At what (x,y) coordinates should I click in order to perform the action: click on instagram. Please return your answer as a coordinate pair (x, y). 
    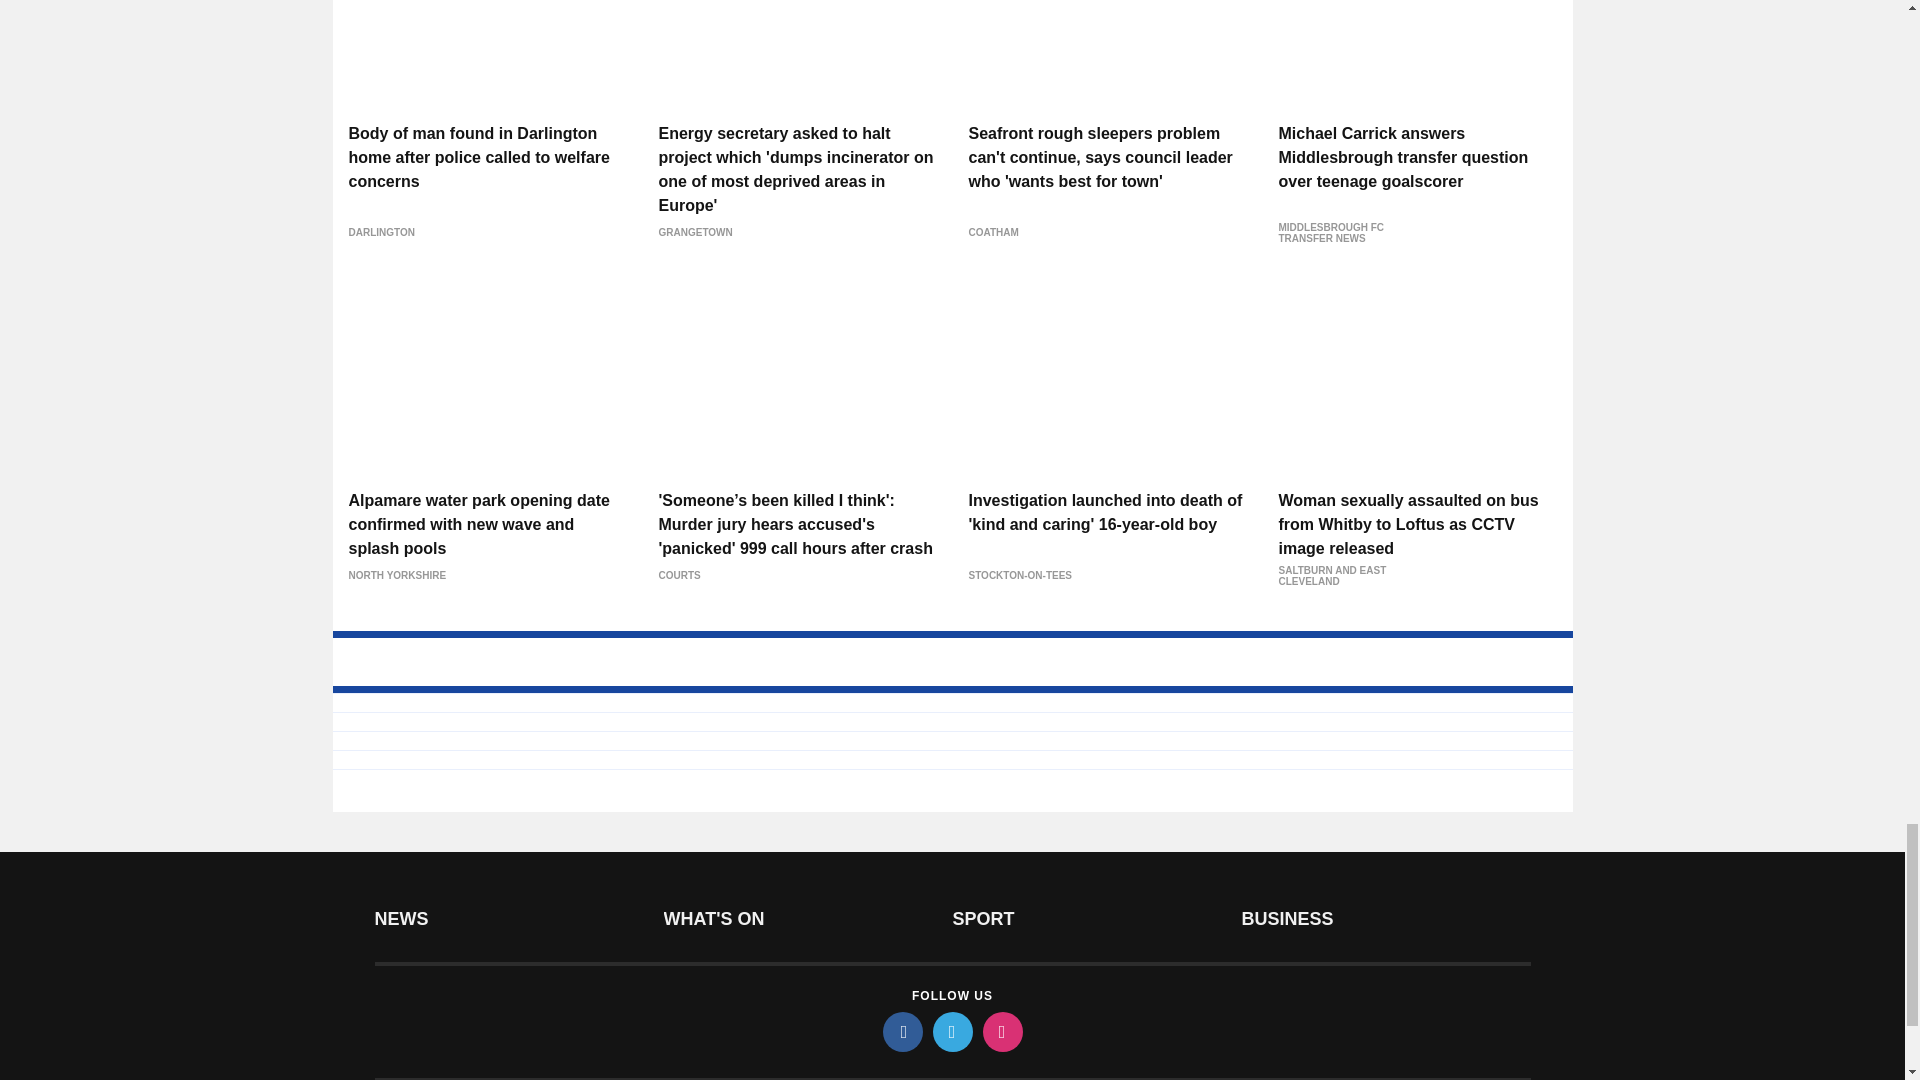
    Looking at the image, I should click on (1001, 1031).